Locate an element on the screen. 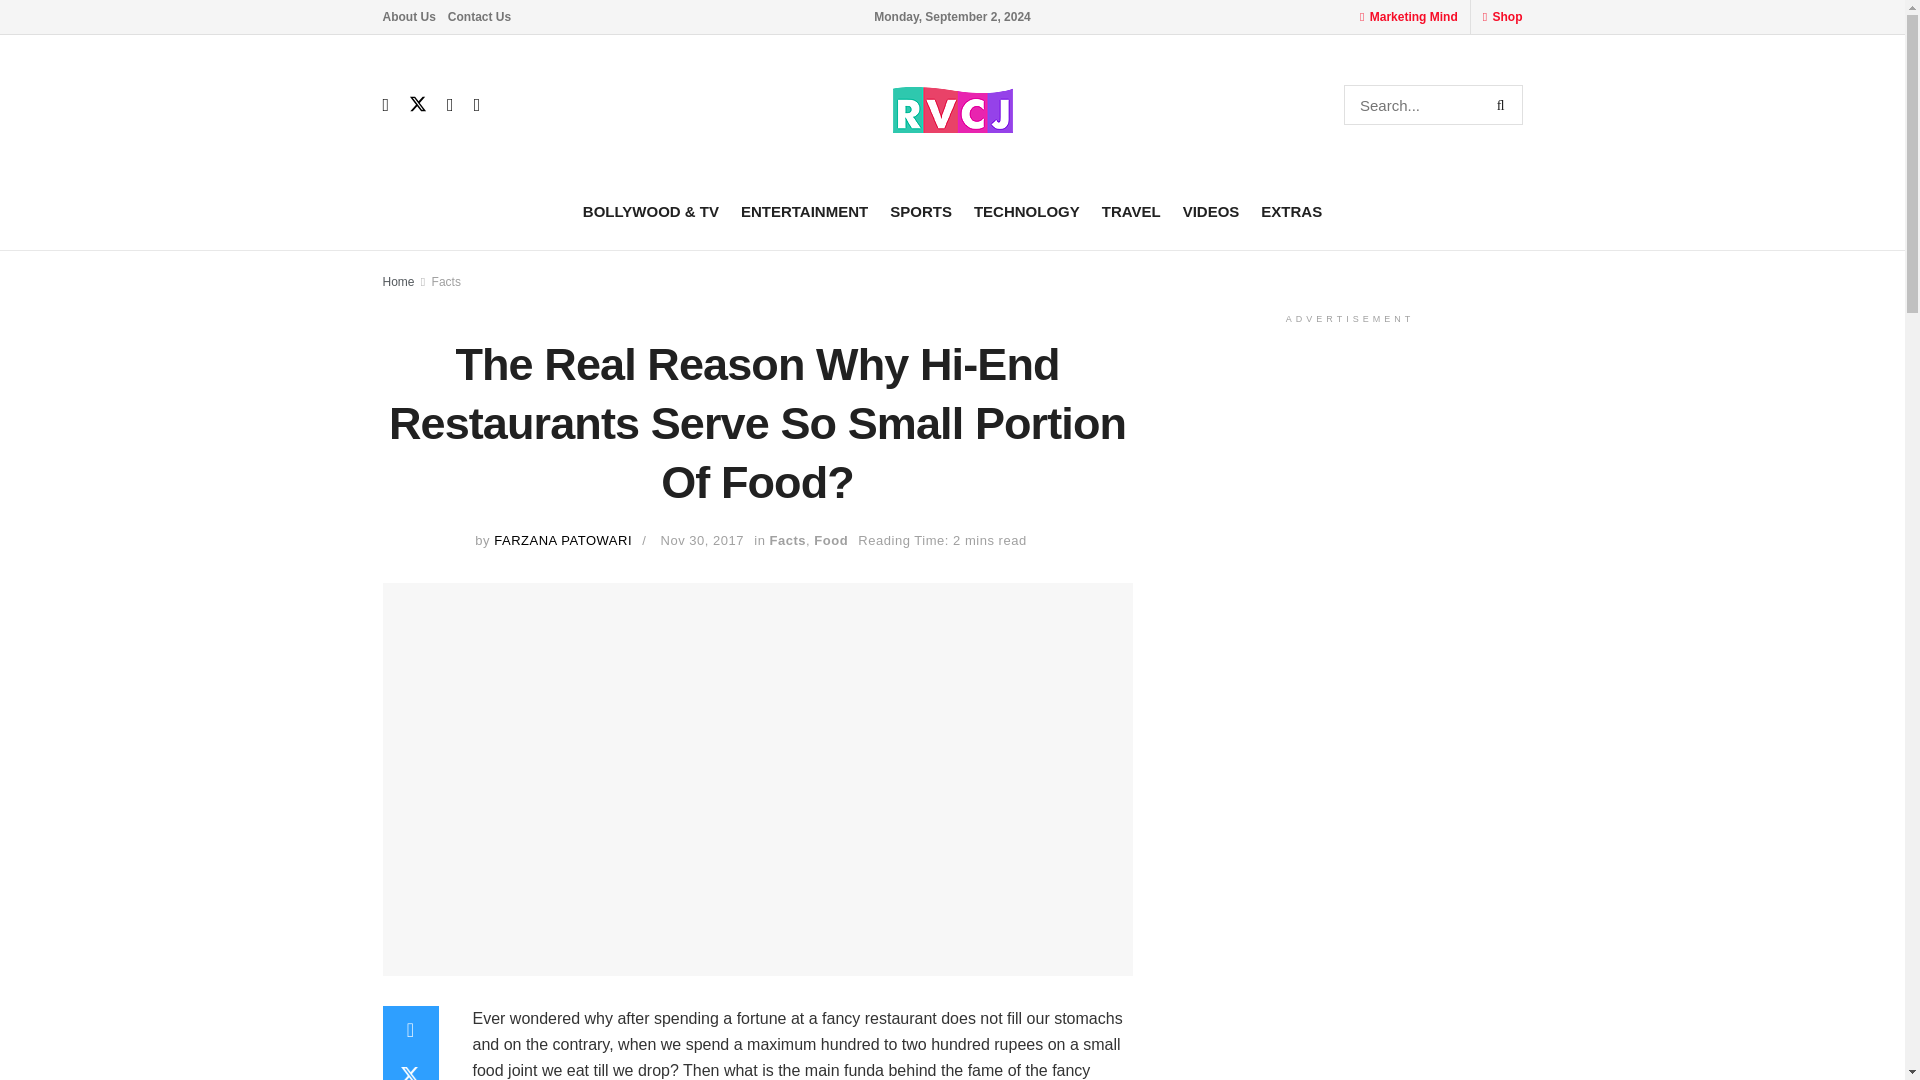 This screenshot has height=1080, width=1920. VIDEOS is located at coordinates (1211, 210).